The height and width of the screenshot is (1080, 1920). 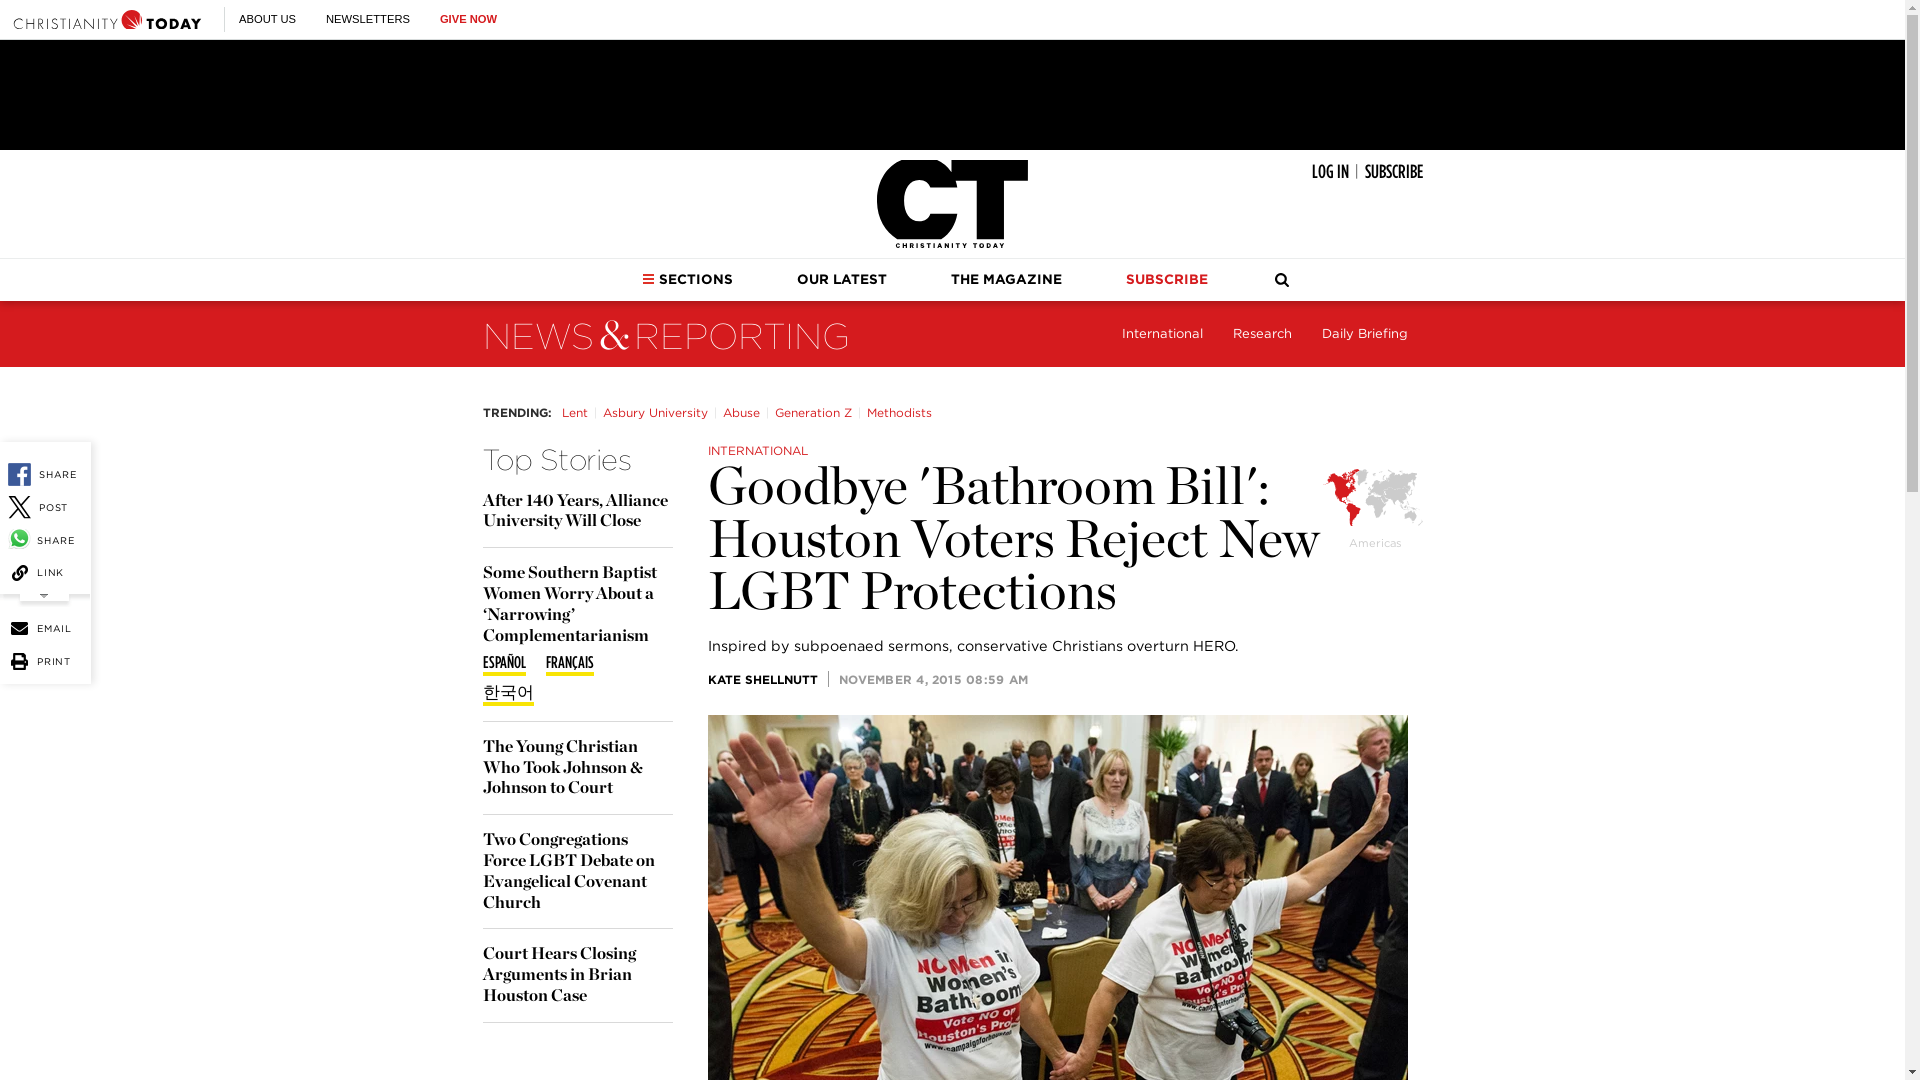 I want to click on French, so click(x=569, y=664).